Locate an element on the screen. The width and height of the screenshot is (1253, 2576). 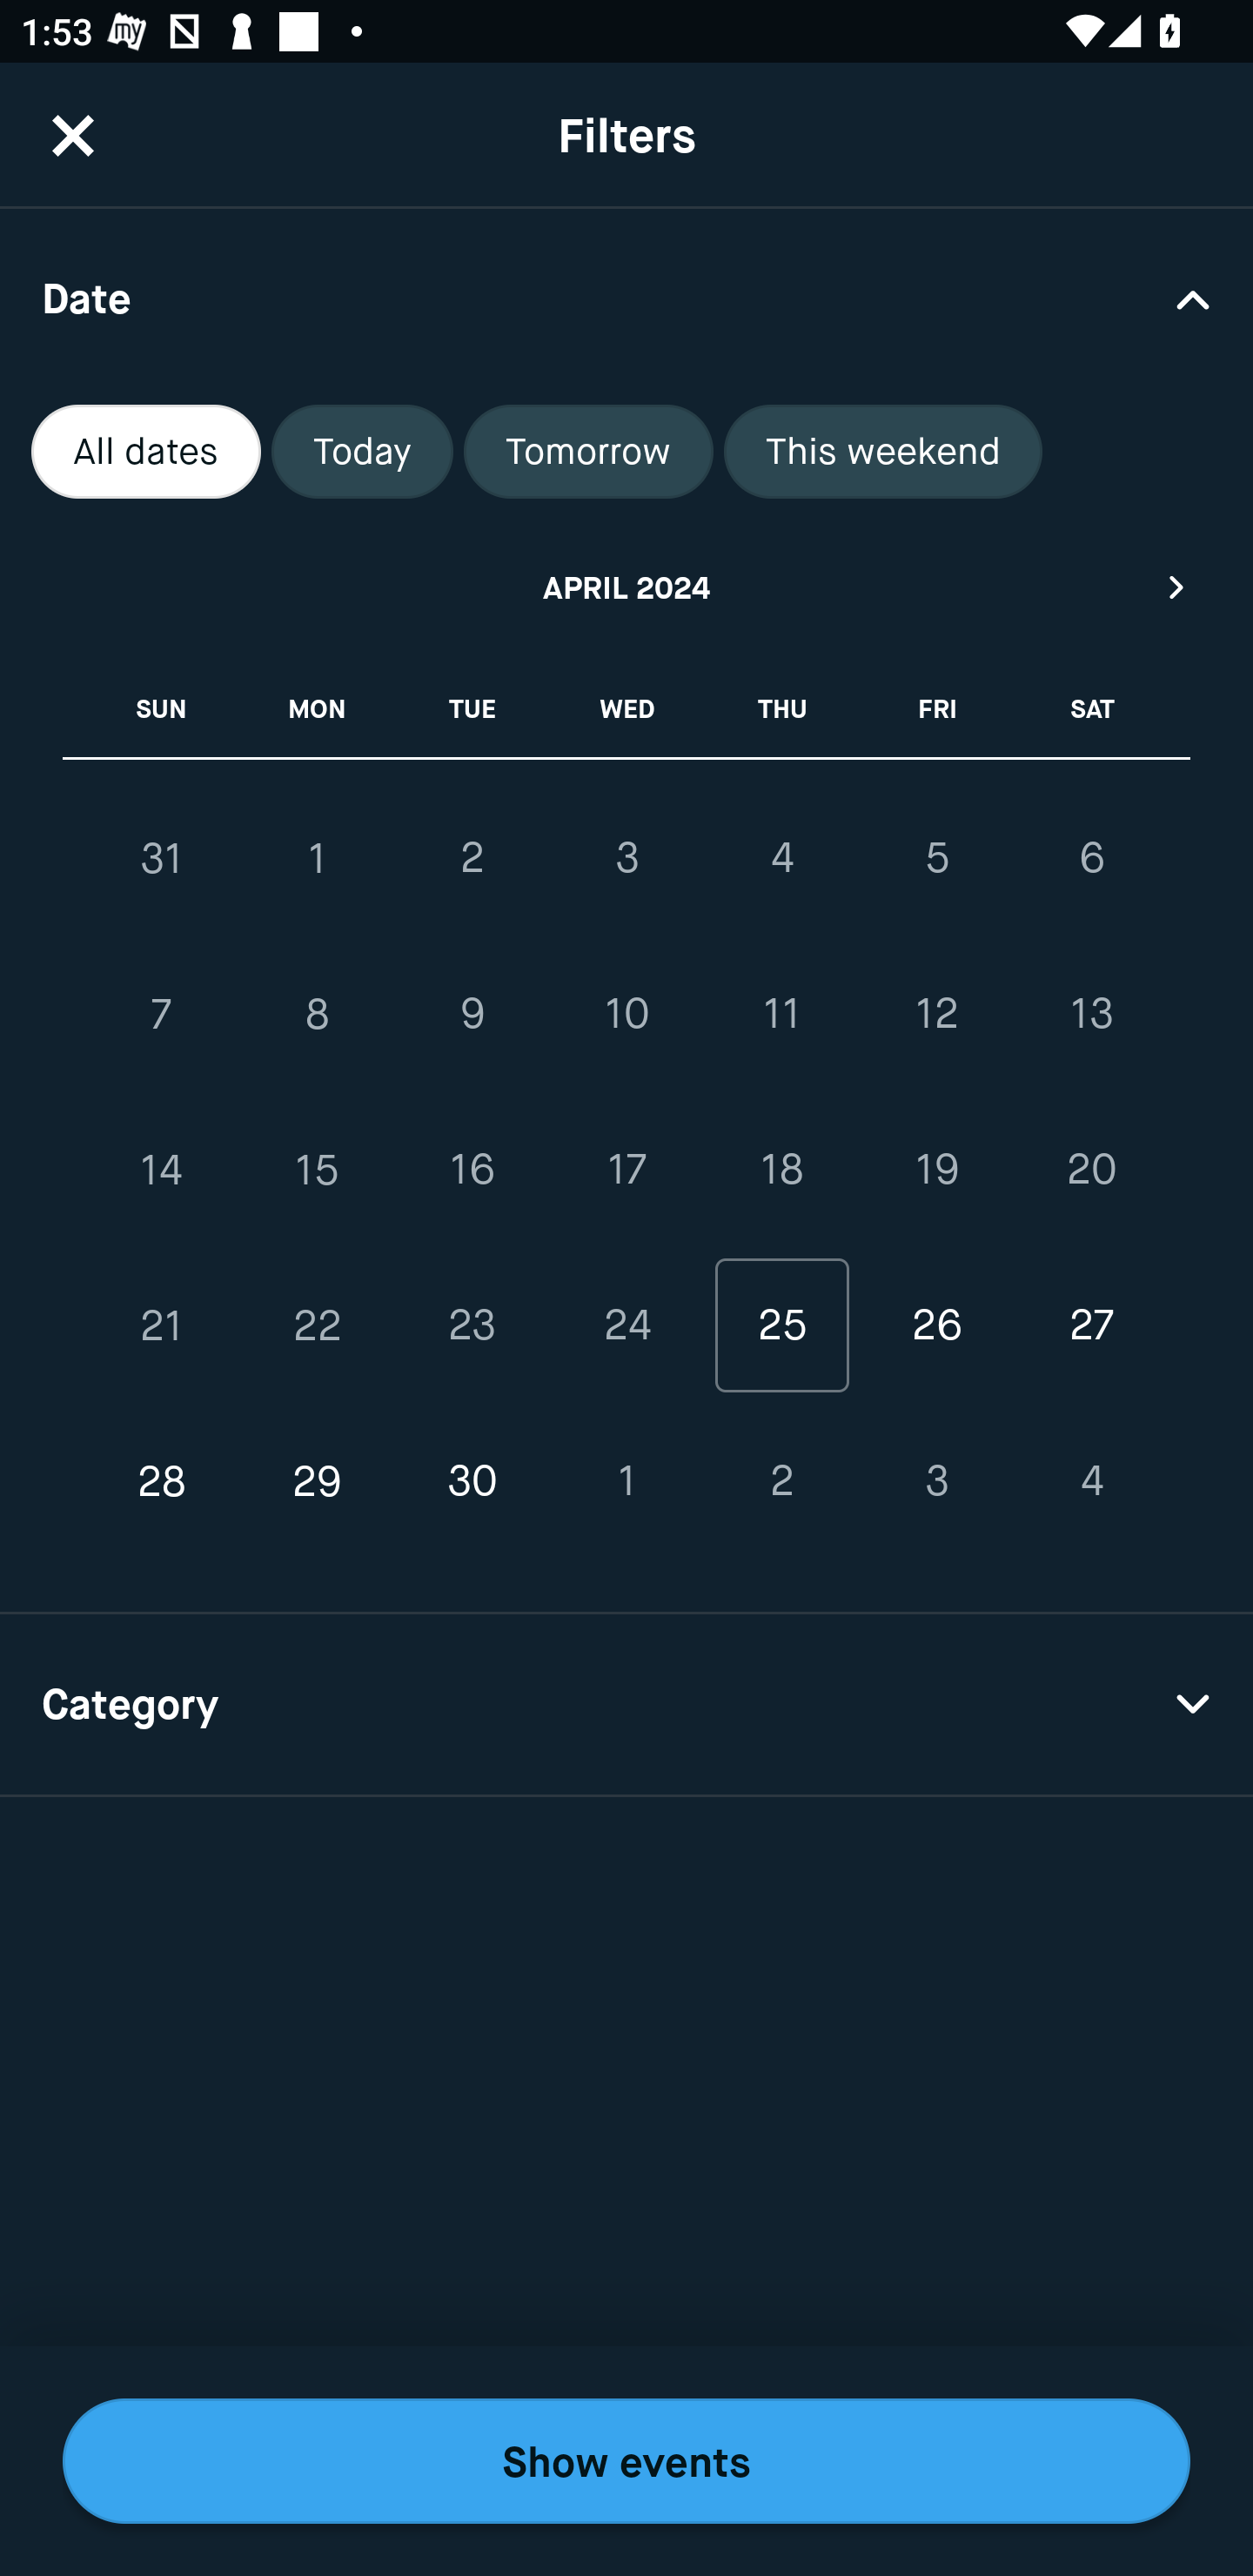
22 is located at coordinates (317, 1325).